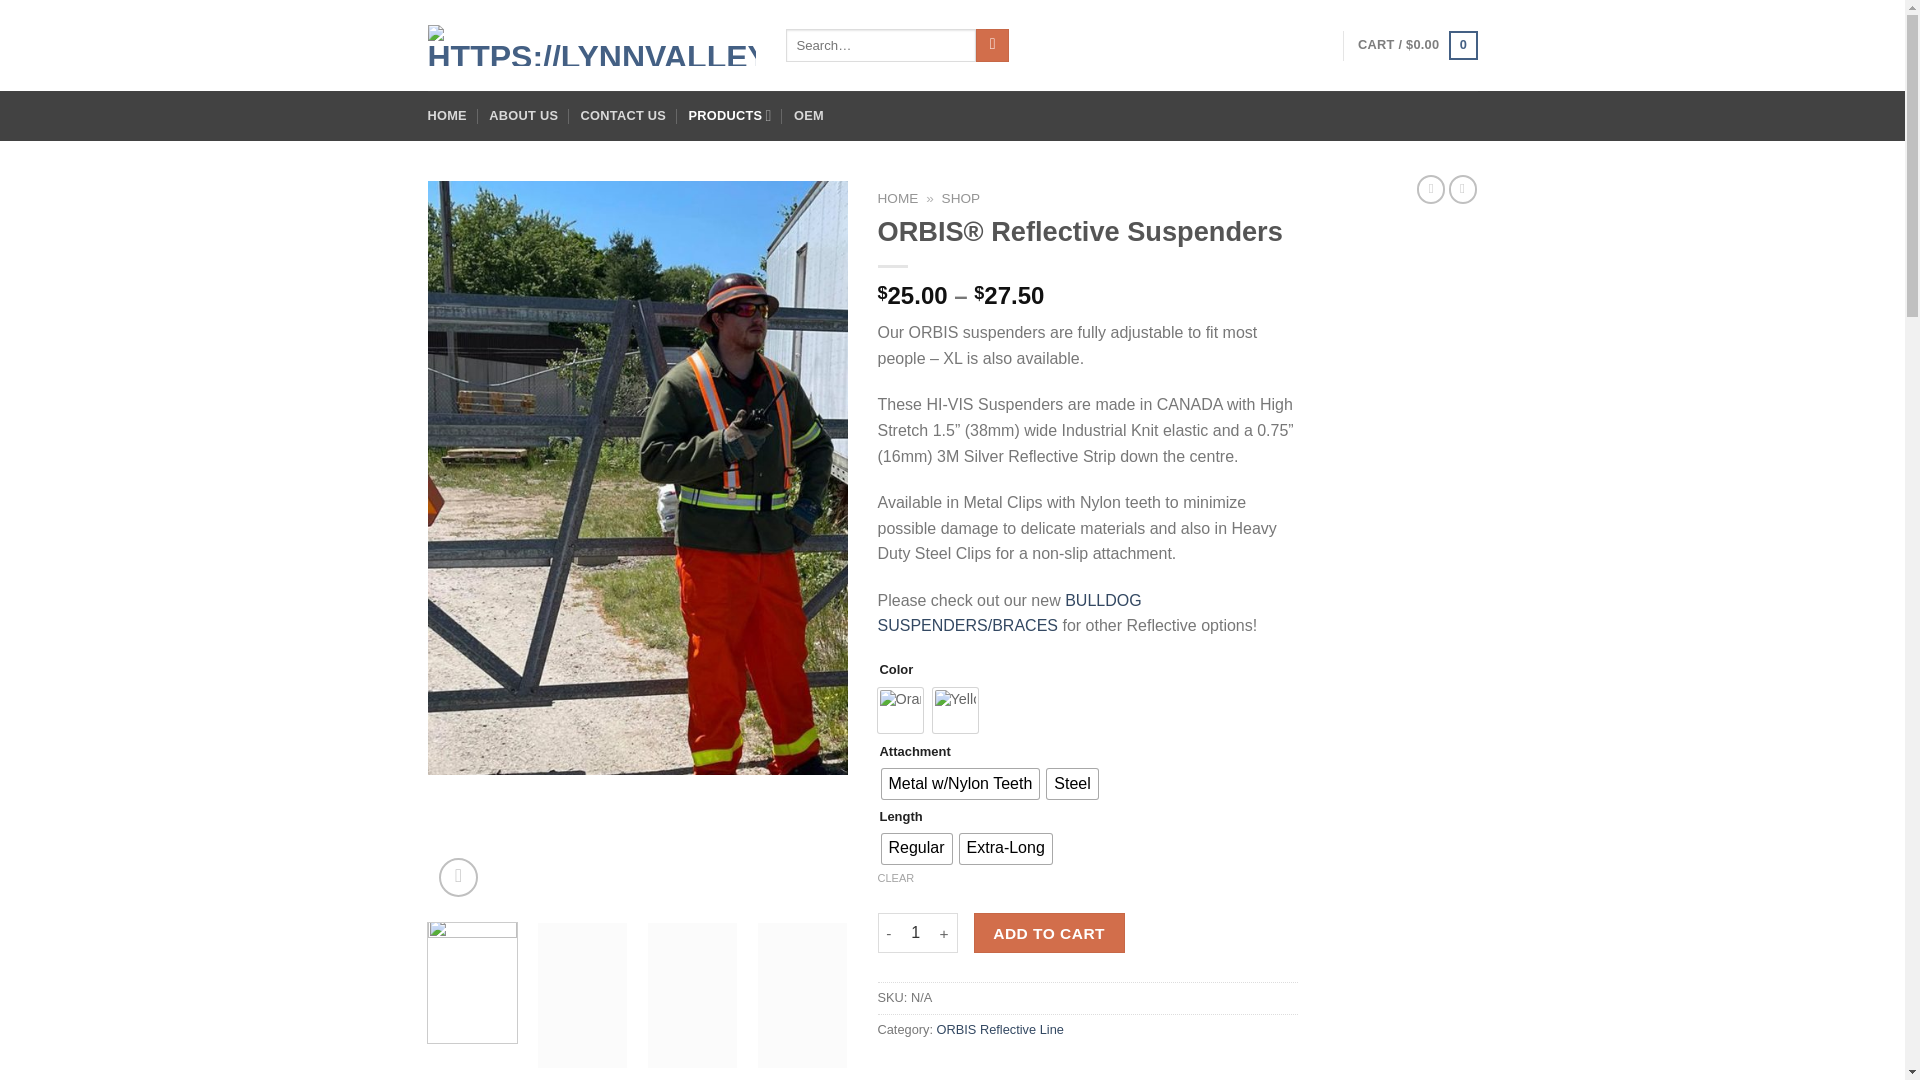  Describe the element at coordinates (1416, 46) in the screenshot. I see `Cart` at that location.